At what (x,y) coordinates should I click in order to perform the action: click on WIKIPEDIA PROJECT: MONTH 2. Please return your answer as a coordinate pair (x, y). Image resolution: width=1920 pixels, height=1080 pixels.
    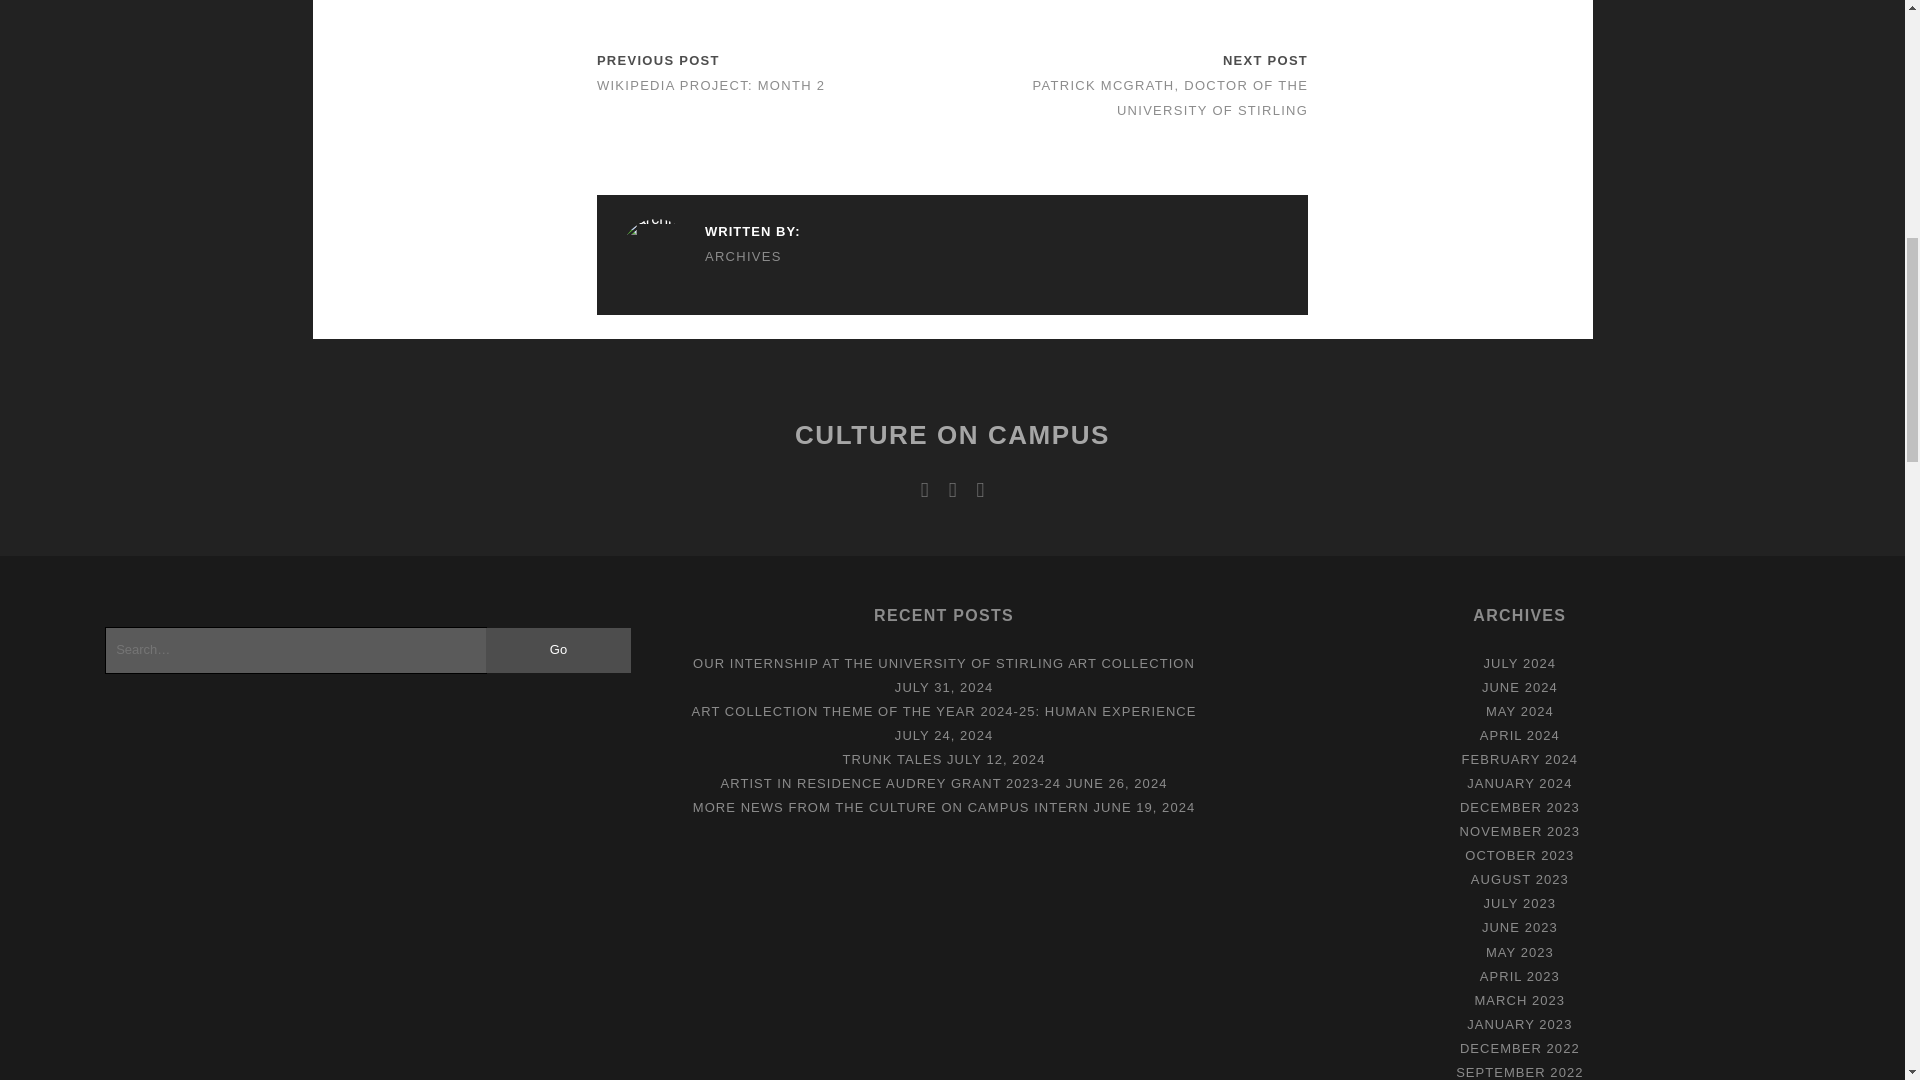
    Looking at the image, I should click on (711, 84).